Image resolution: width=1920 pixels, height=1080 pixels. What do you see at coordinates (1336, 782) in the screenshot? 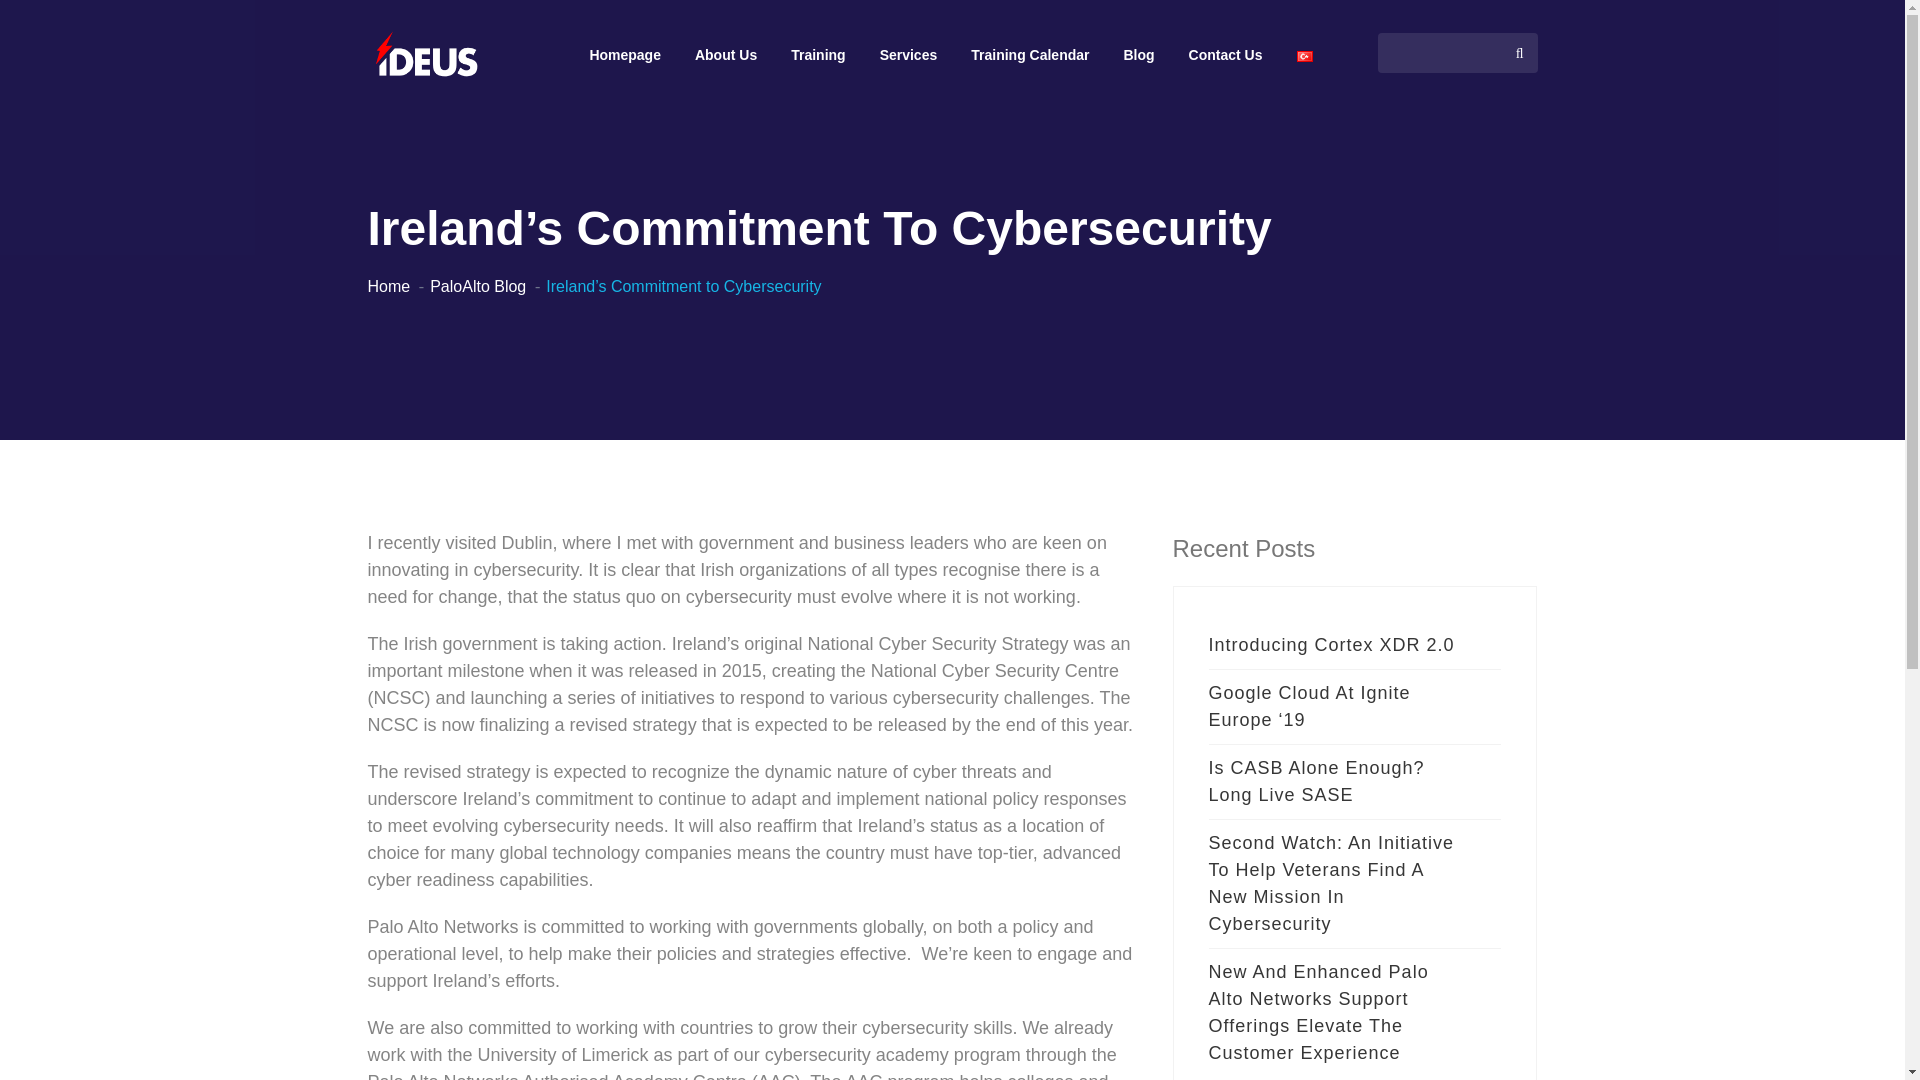
I see `Is CASB Alone Enough? Long Live SASE` at bounding box center [1336, 782].